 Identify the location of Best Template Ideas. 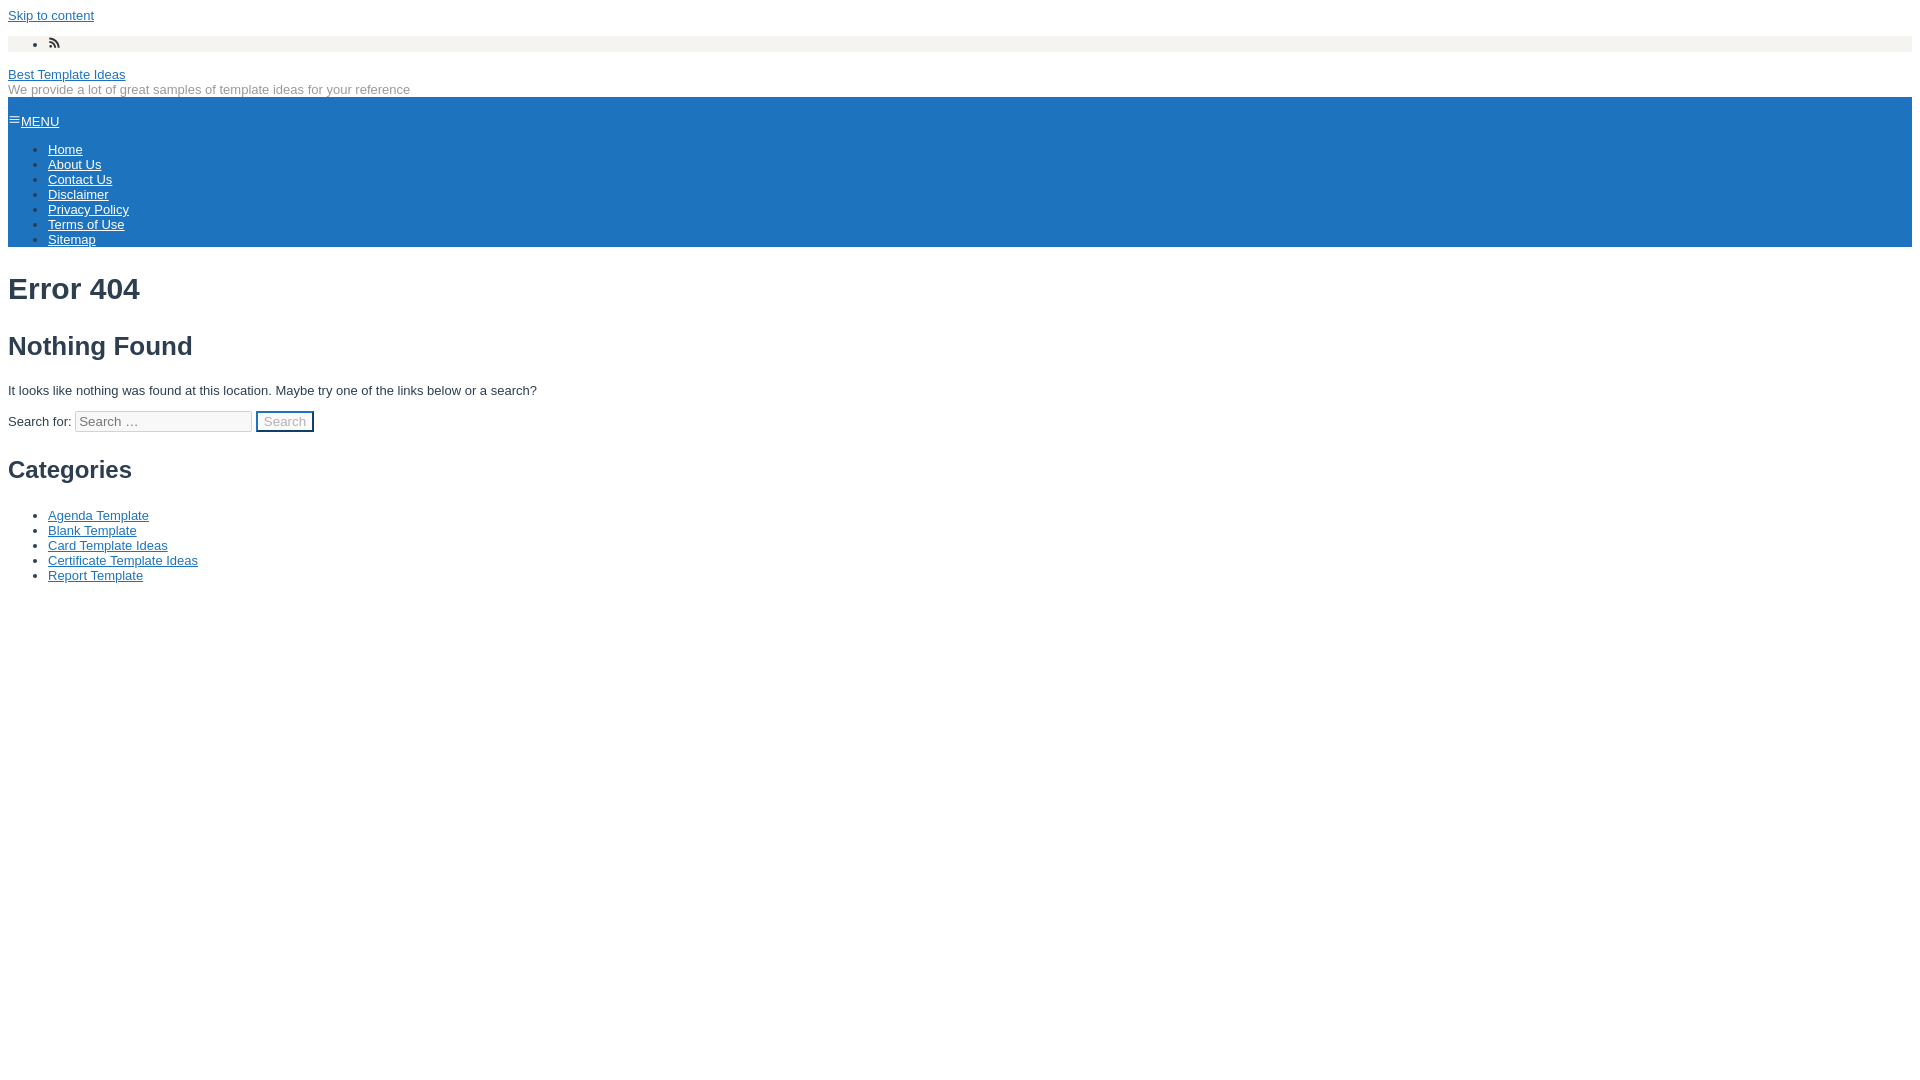
(66, 74).